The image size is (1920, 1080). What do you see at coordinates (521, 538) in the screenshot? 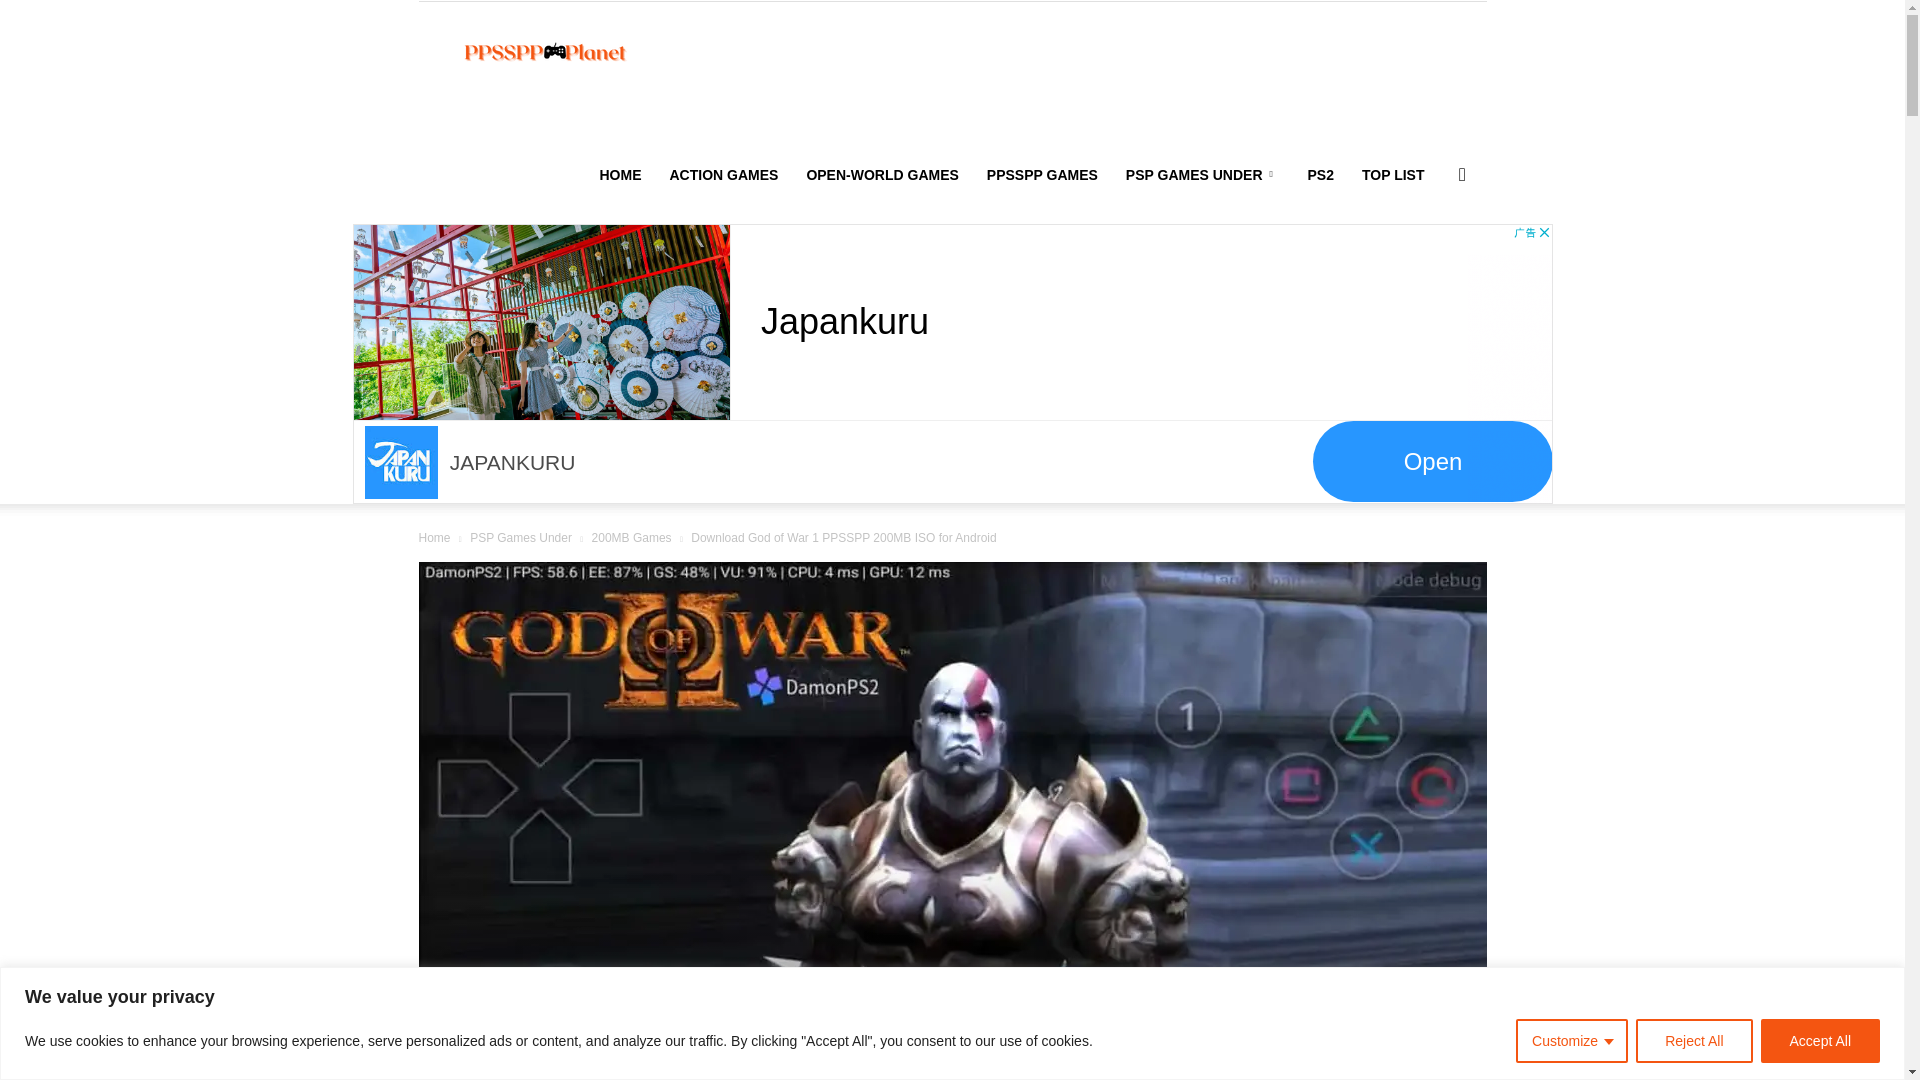
I see `View all posts in PSP Games Under` at bounding box center [521, 538].